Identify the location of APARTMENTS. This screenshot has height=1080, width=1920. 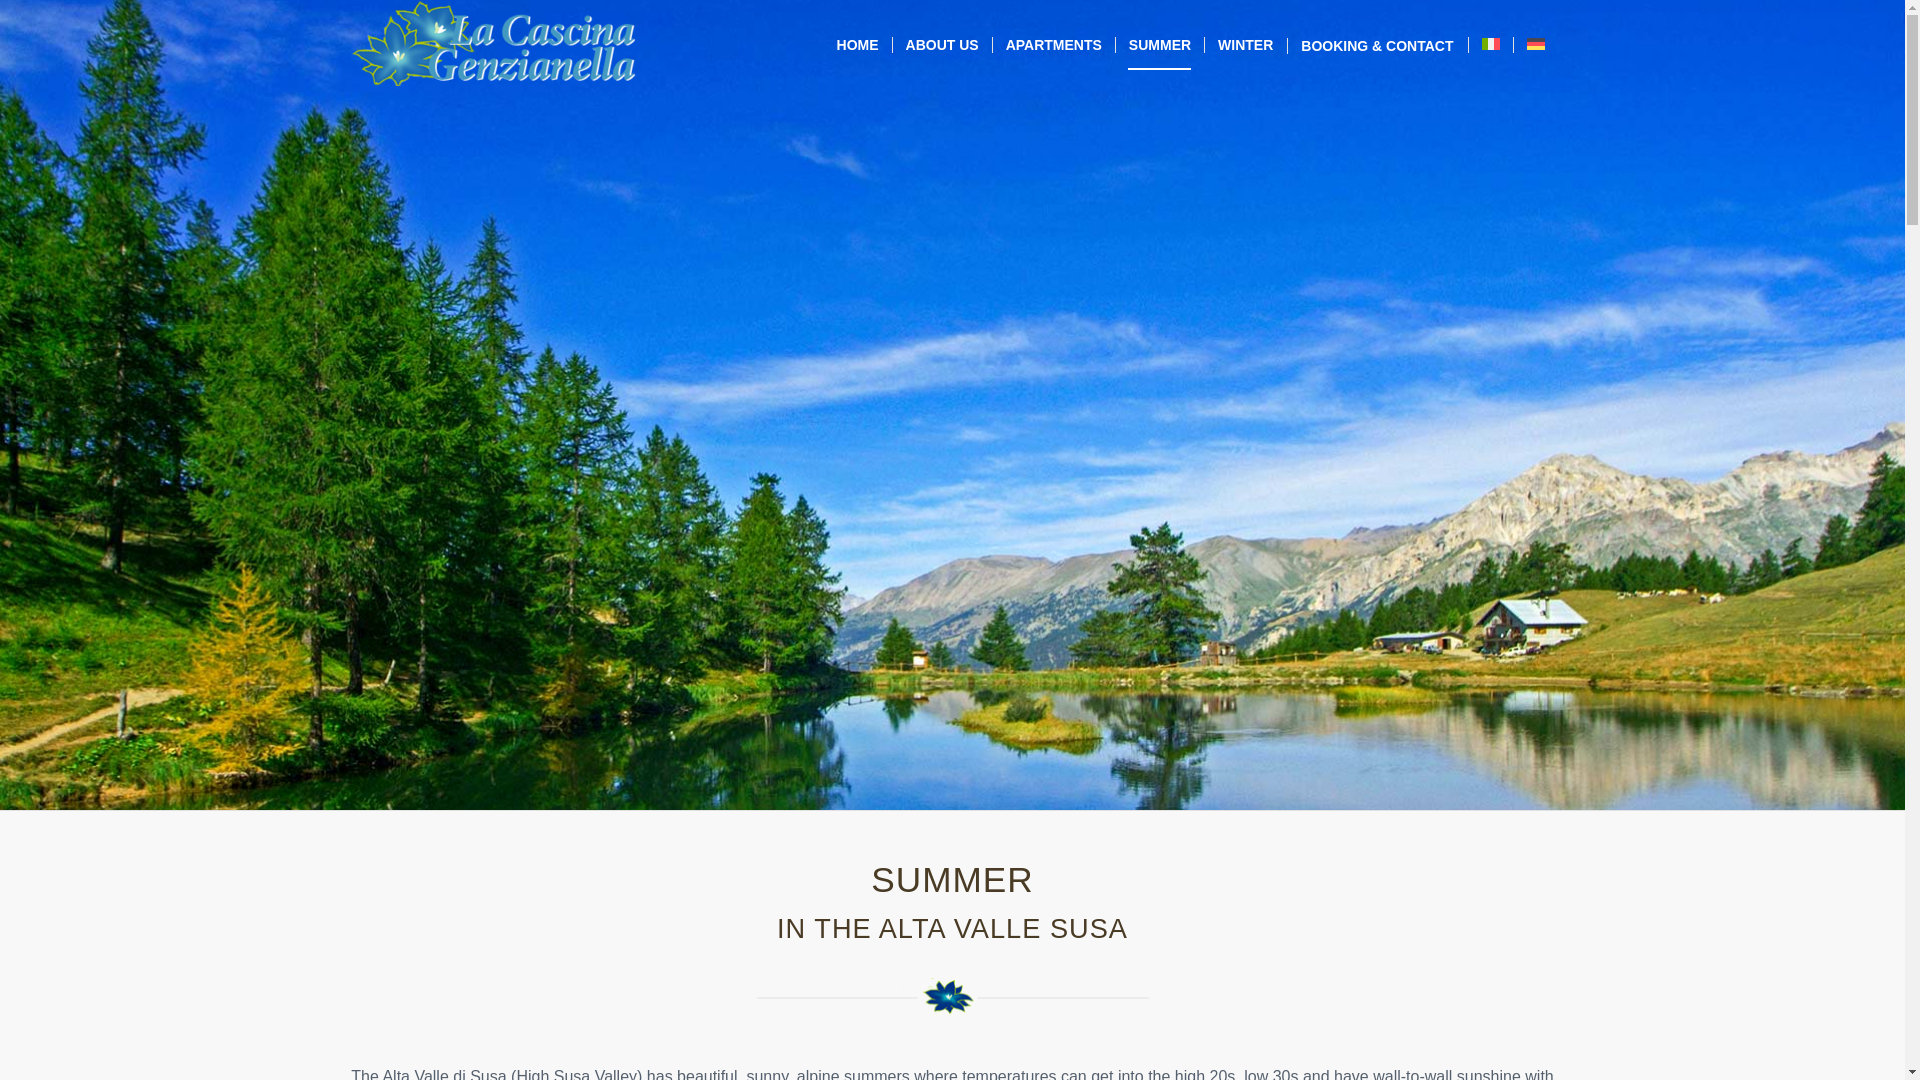
(1054, 44).